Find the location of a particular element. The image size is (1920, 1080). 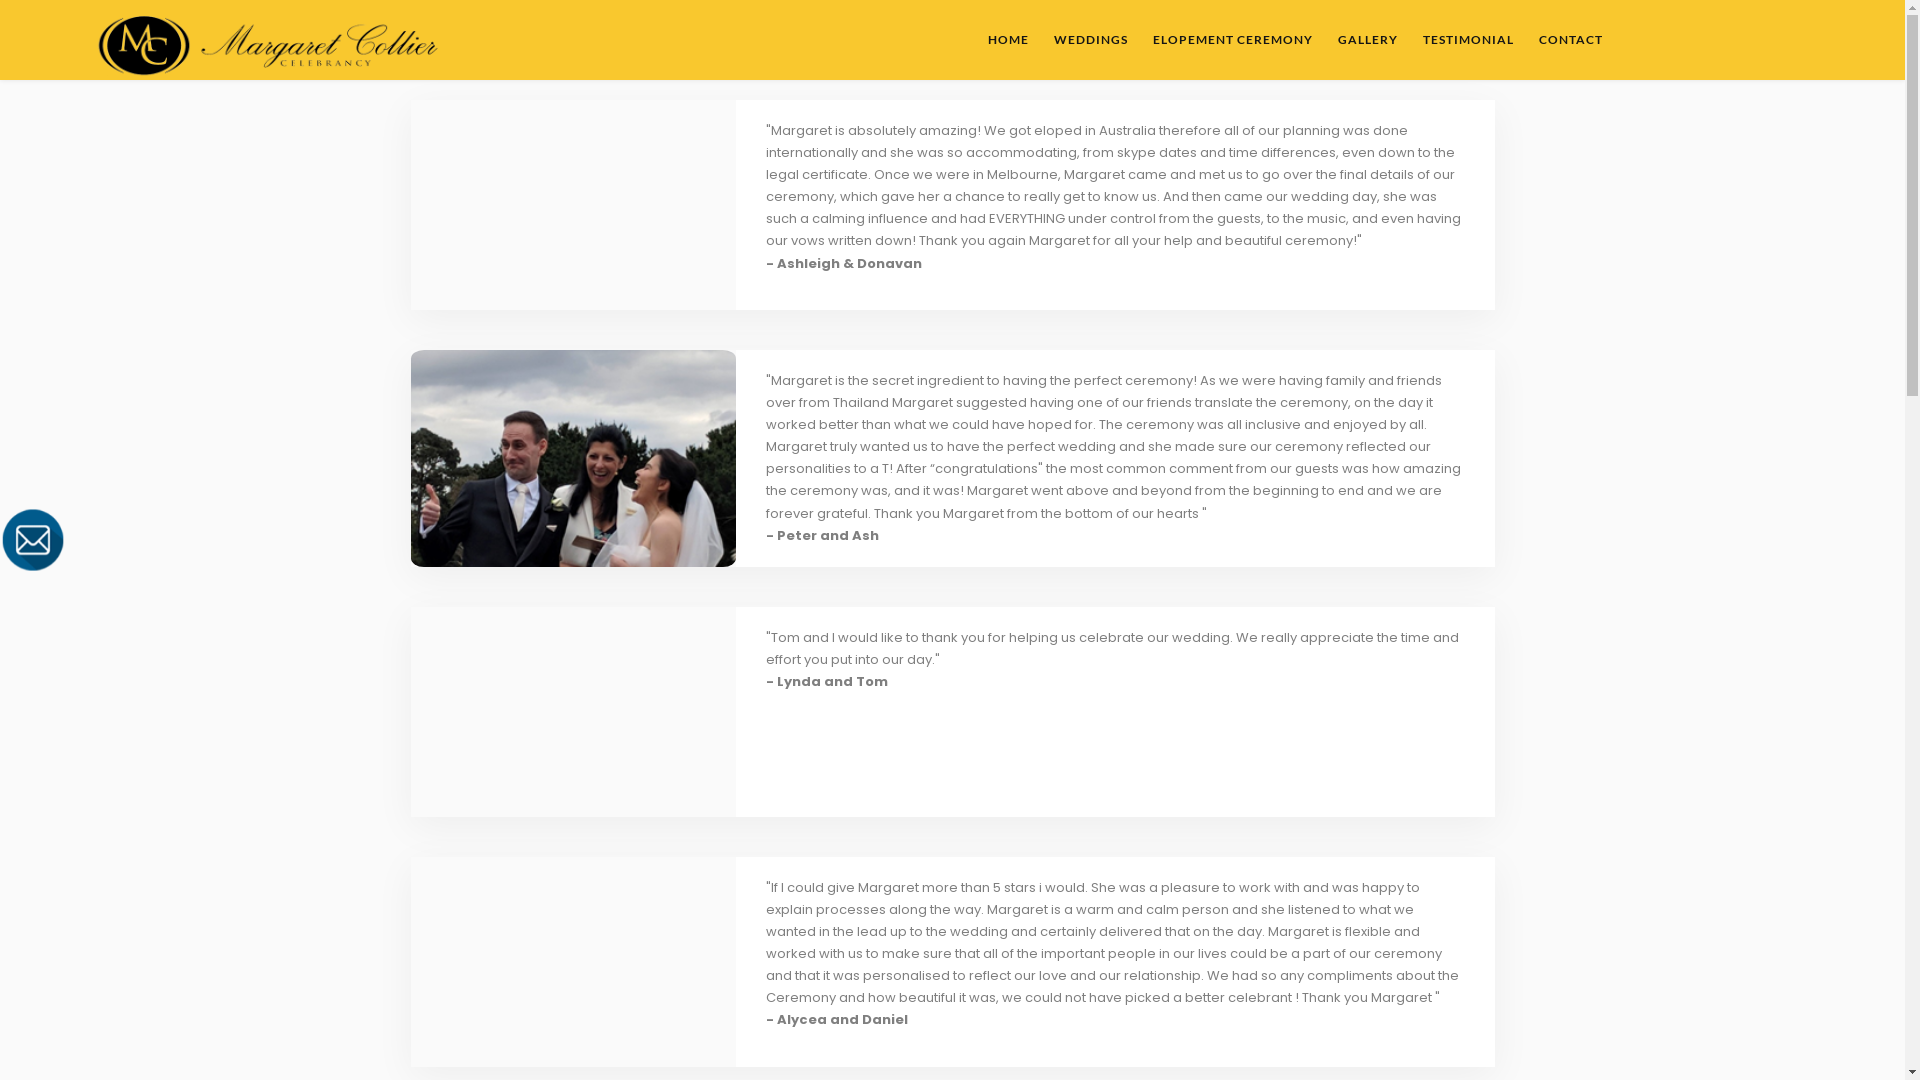

GALLERY is located at coordinates (1368, 40).